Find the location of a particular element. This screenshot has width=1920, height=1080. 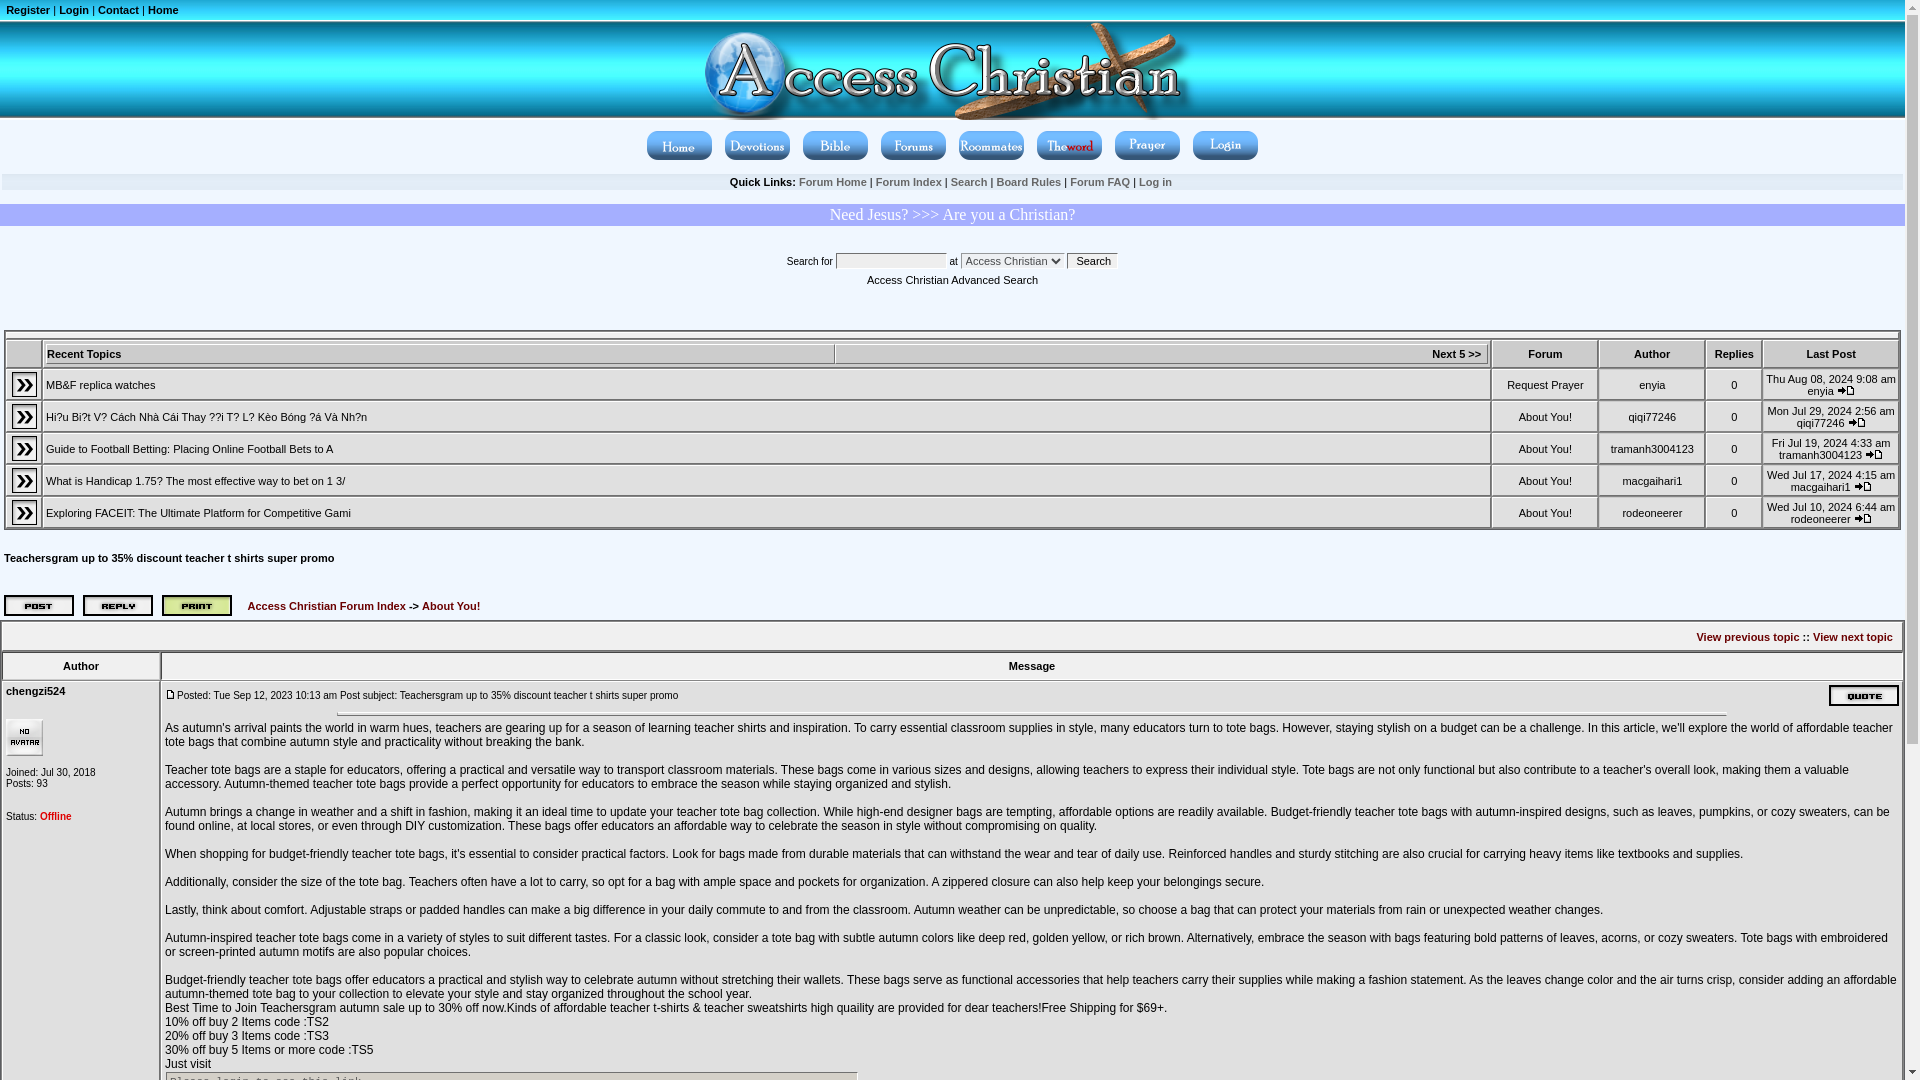

chengzi524 is offline is located at coordinates (56, 816).